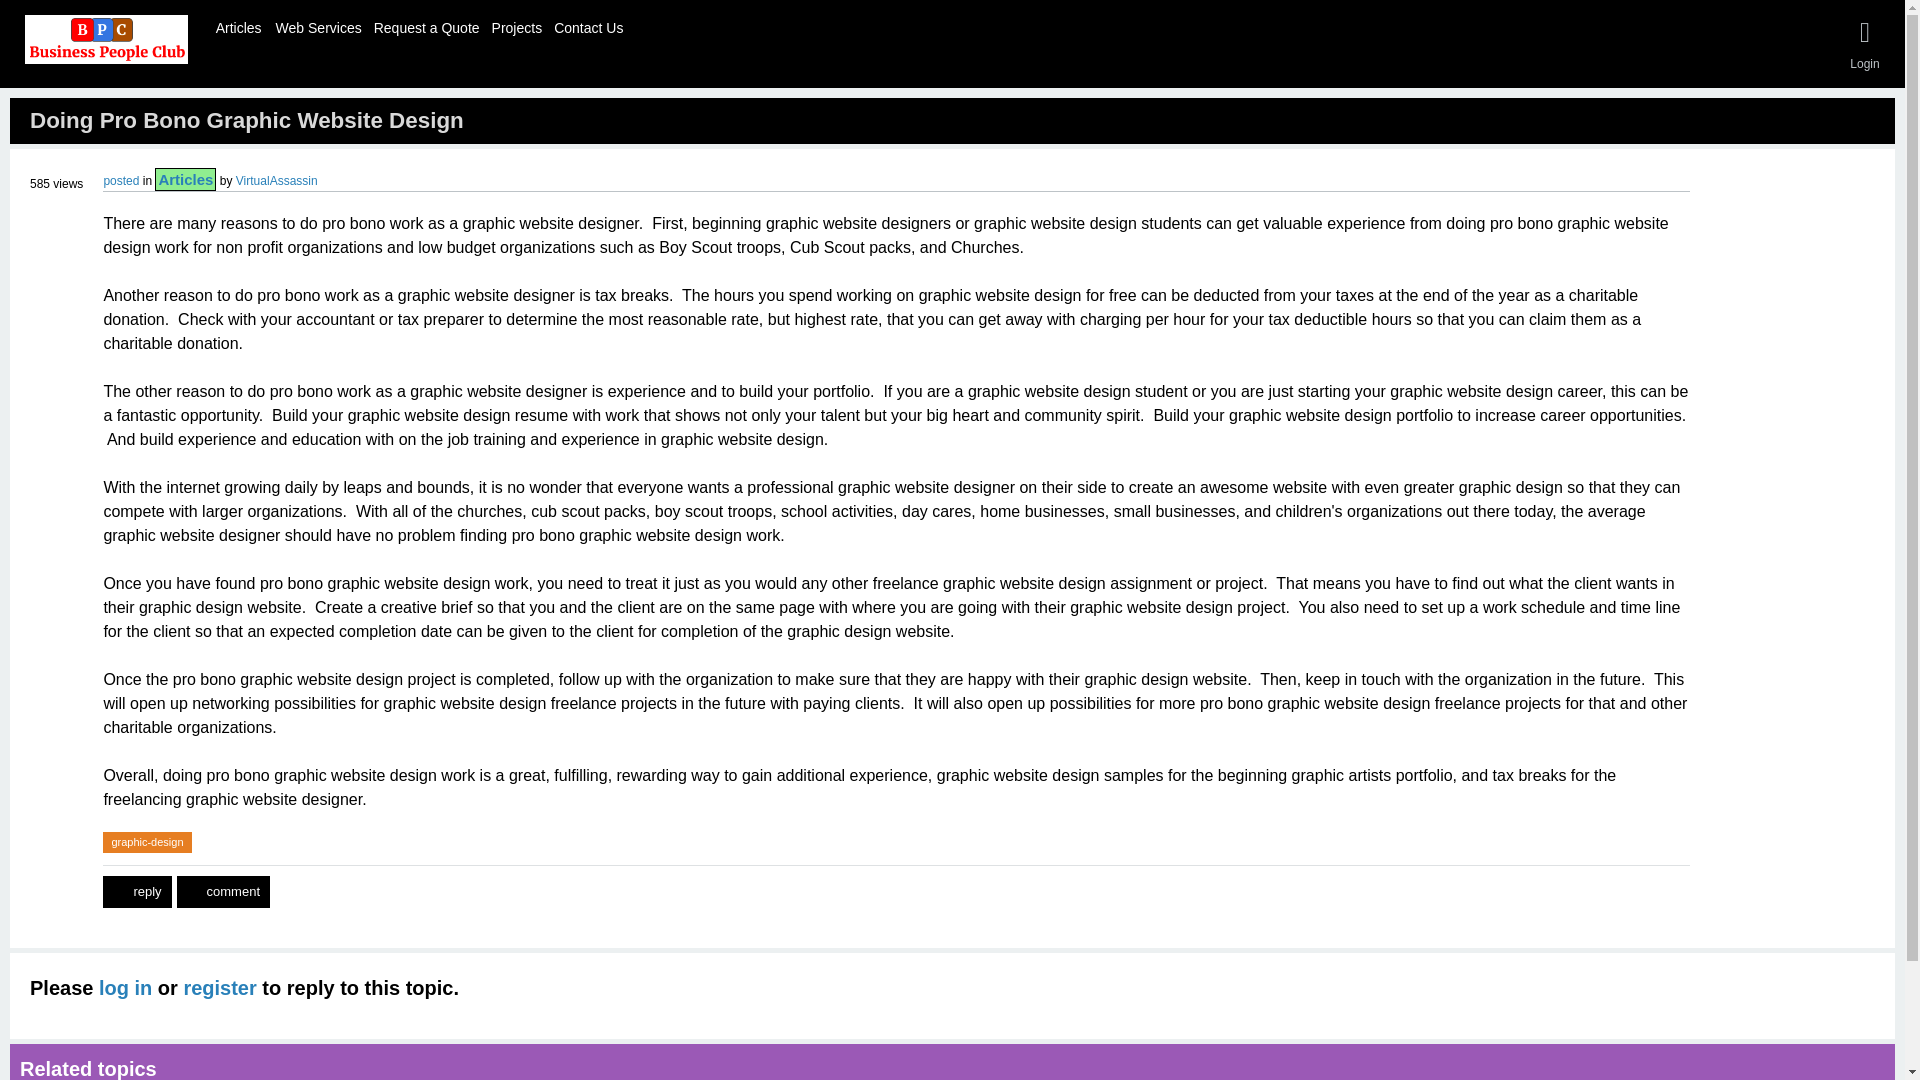  I want to click on graphic-design, so click(146, 842).